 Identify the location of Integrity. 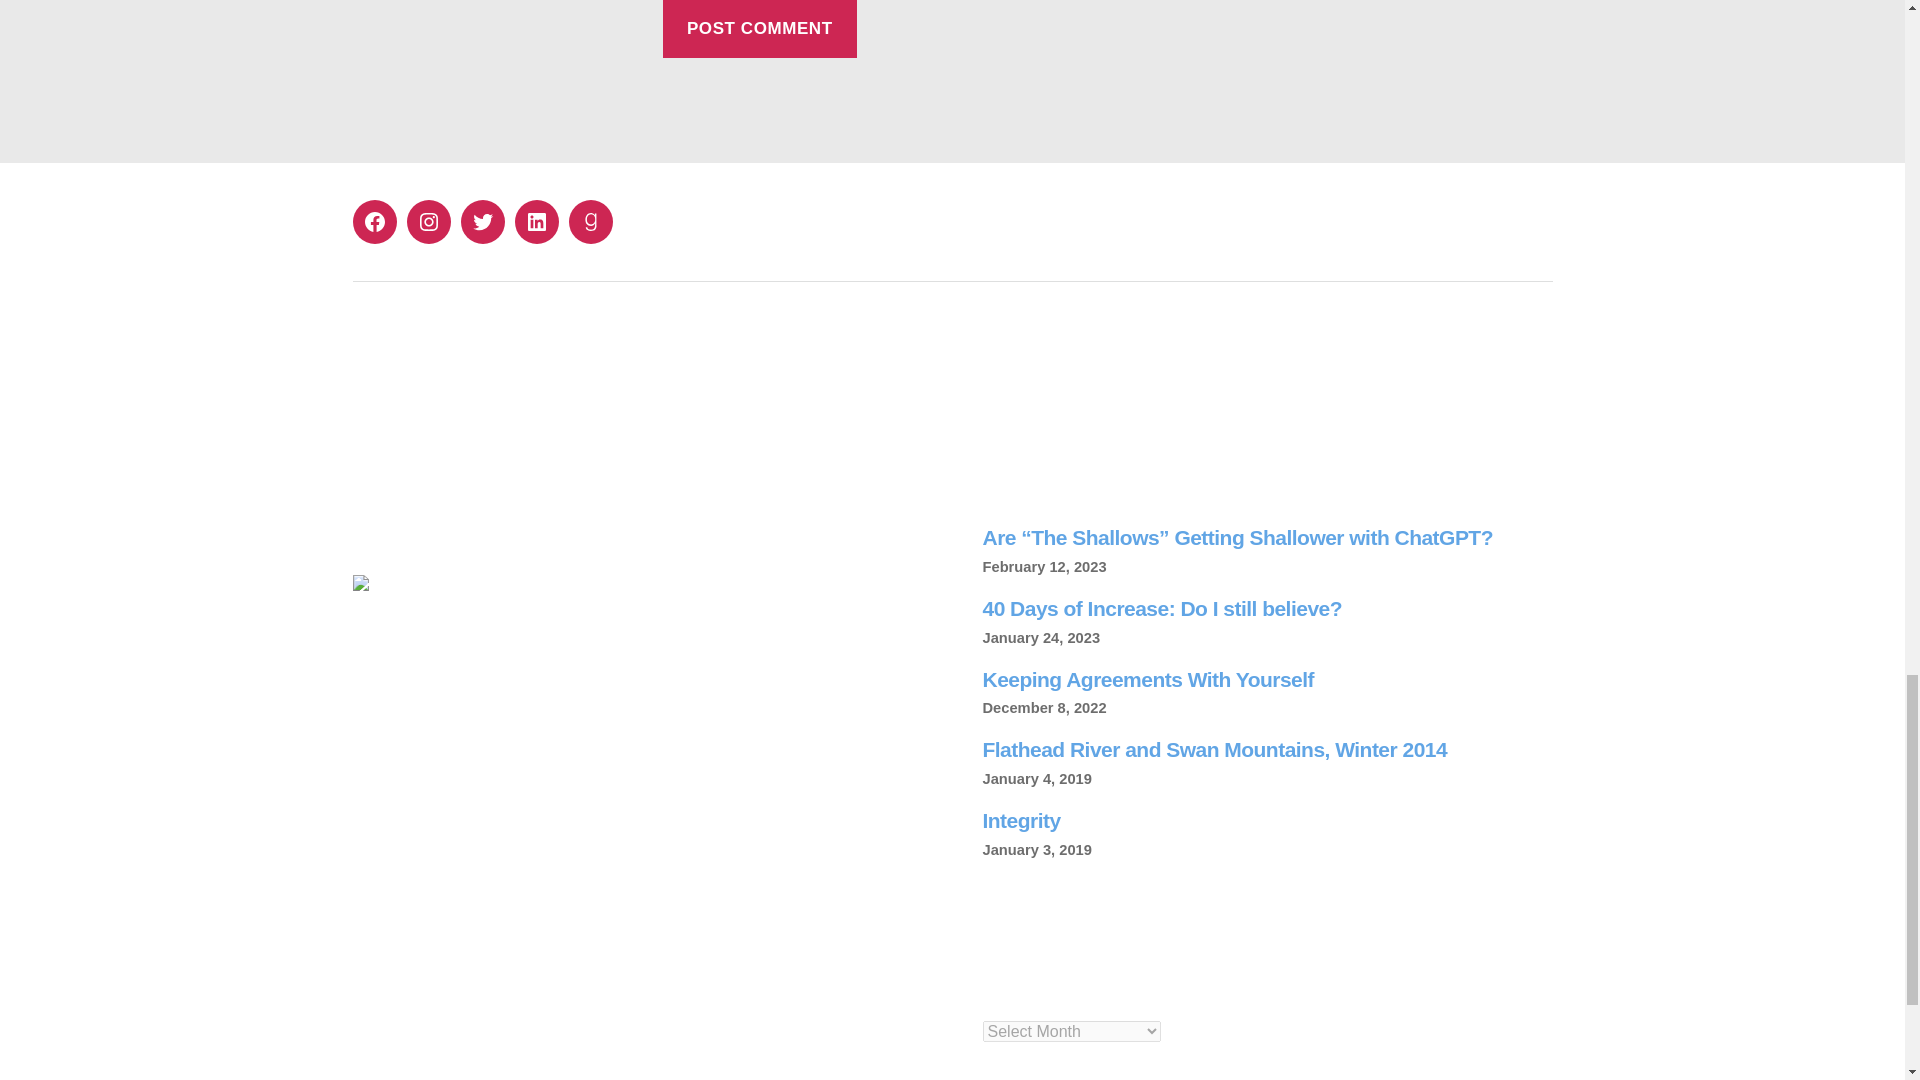
(1020, 820).